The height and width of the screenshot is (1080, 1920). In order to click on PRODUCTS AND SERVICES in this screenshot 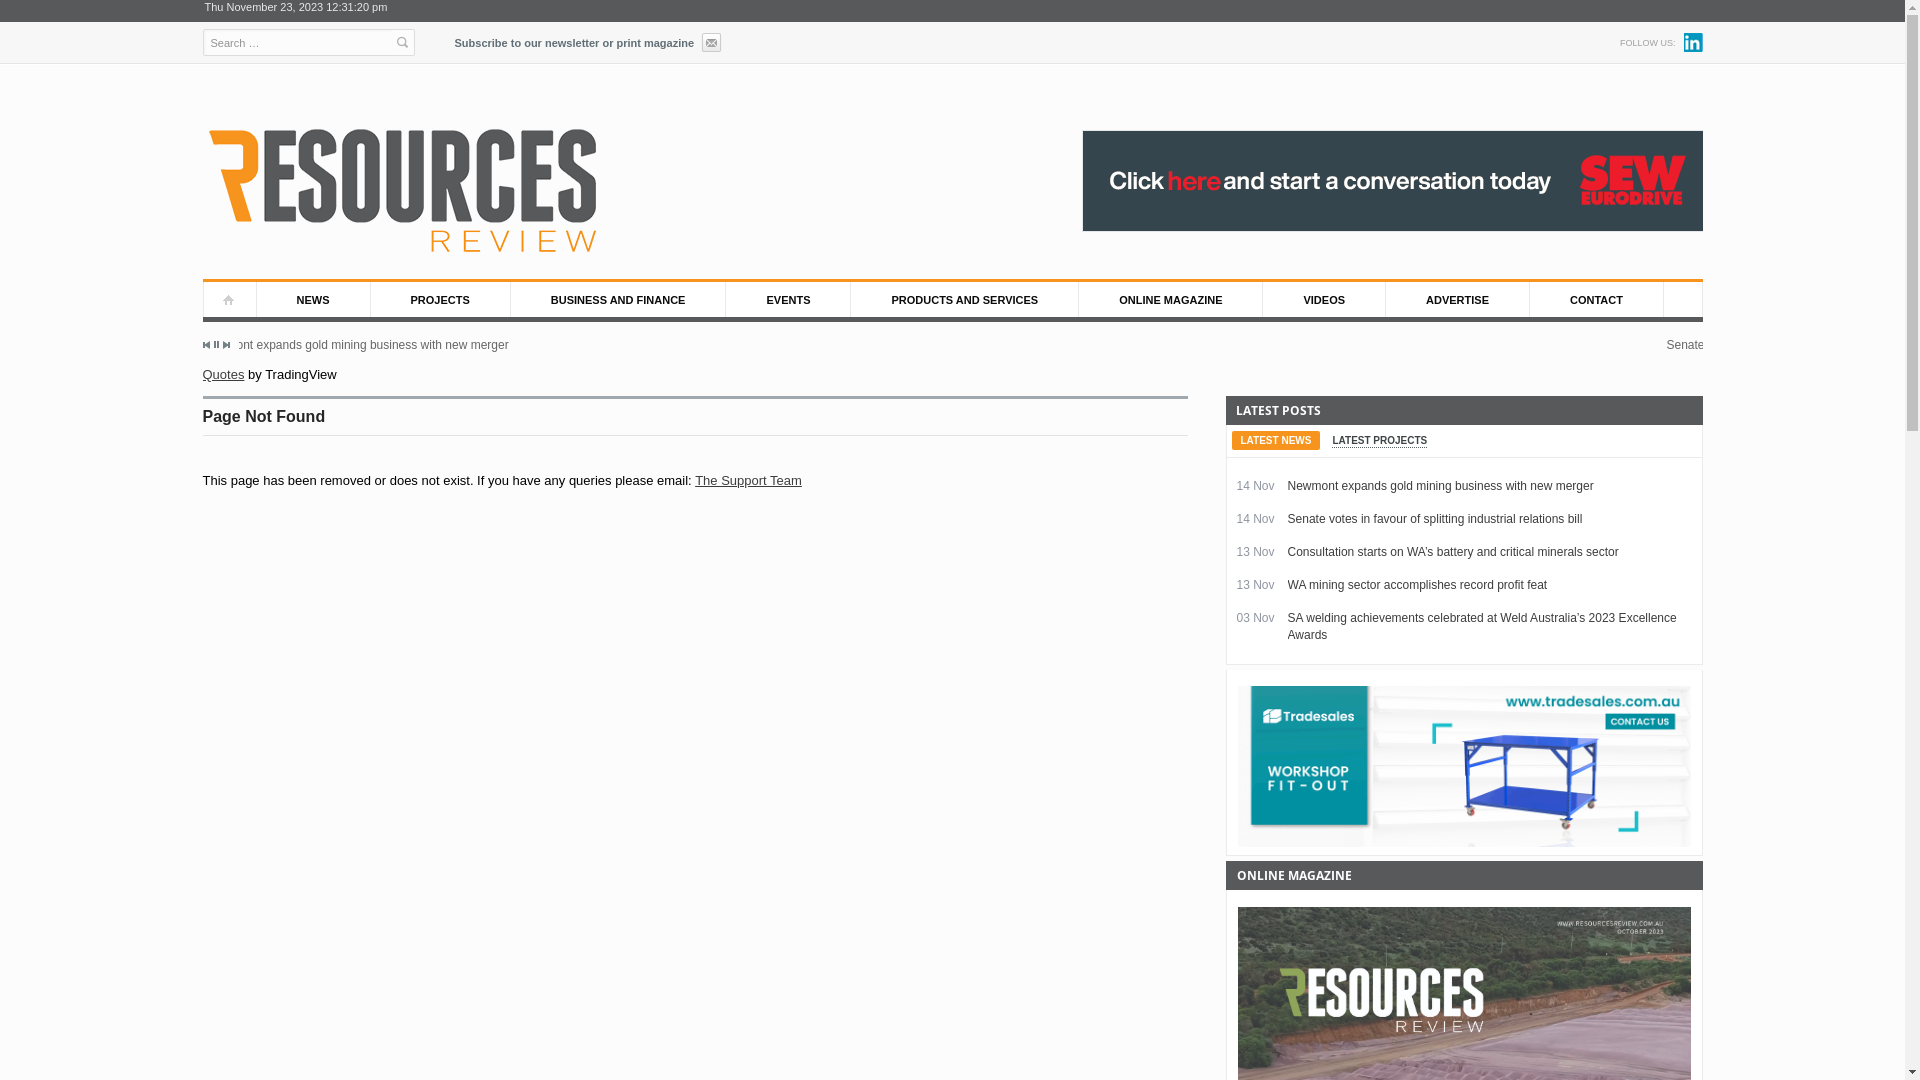, I will do `click(965, 300)`.